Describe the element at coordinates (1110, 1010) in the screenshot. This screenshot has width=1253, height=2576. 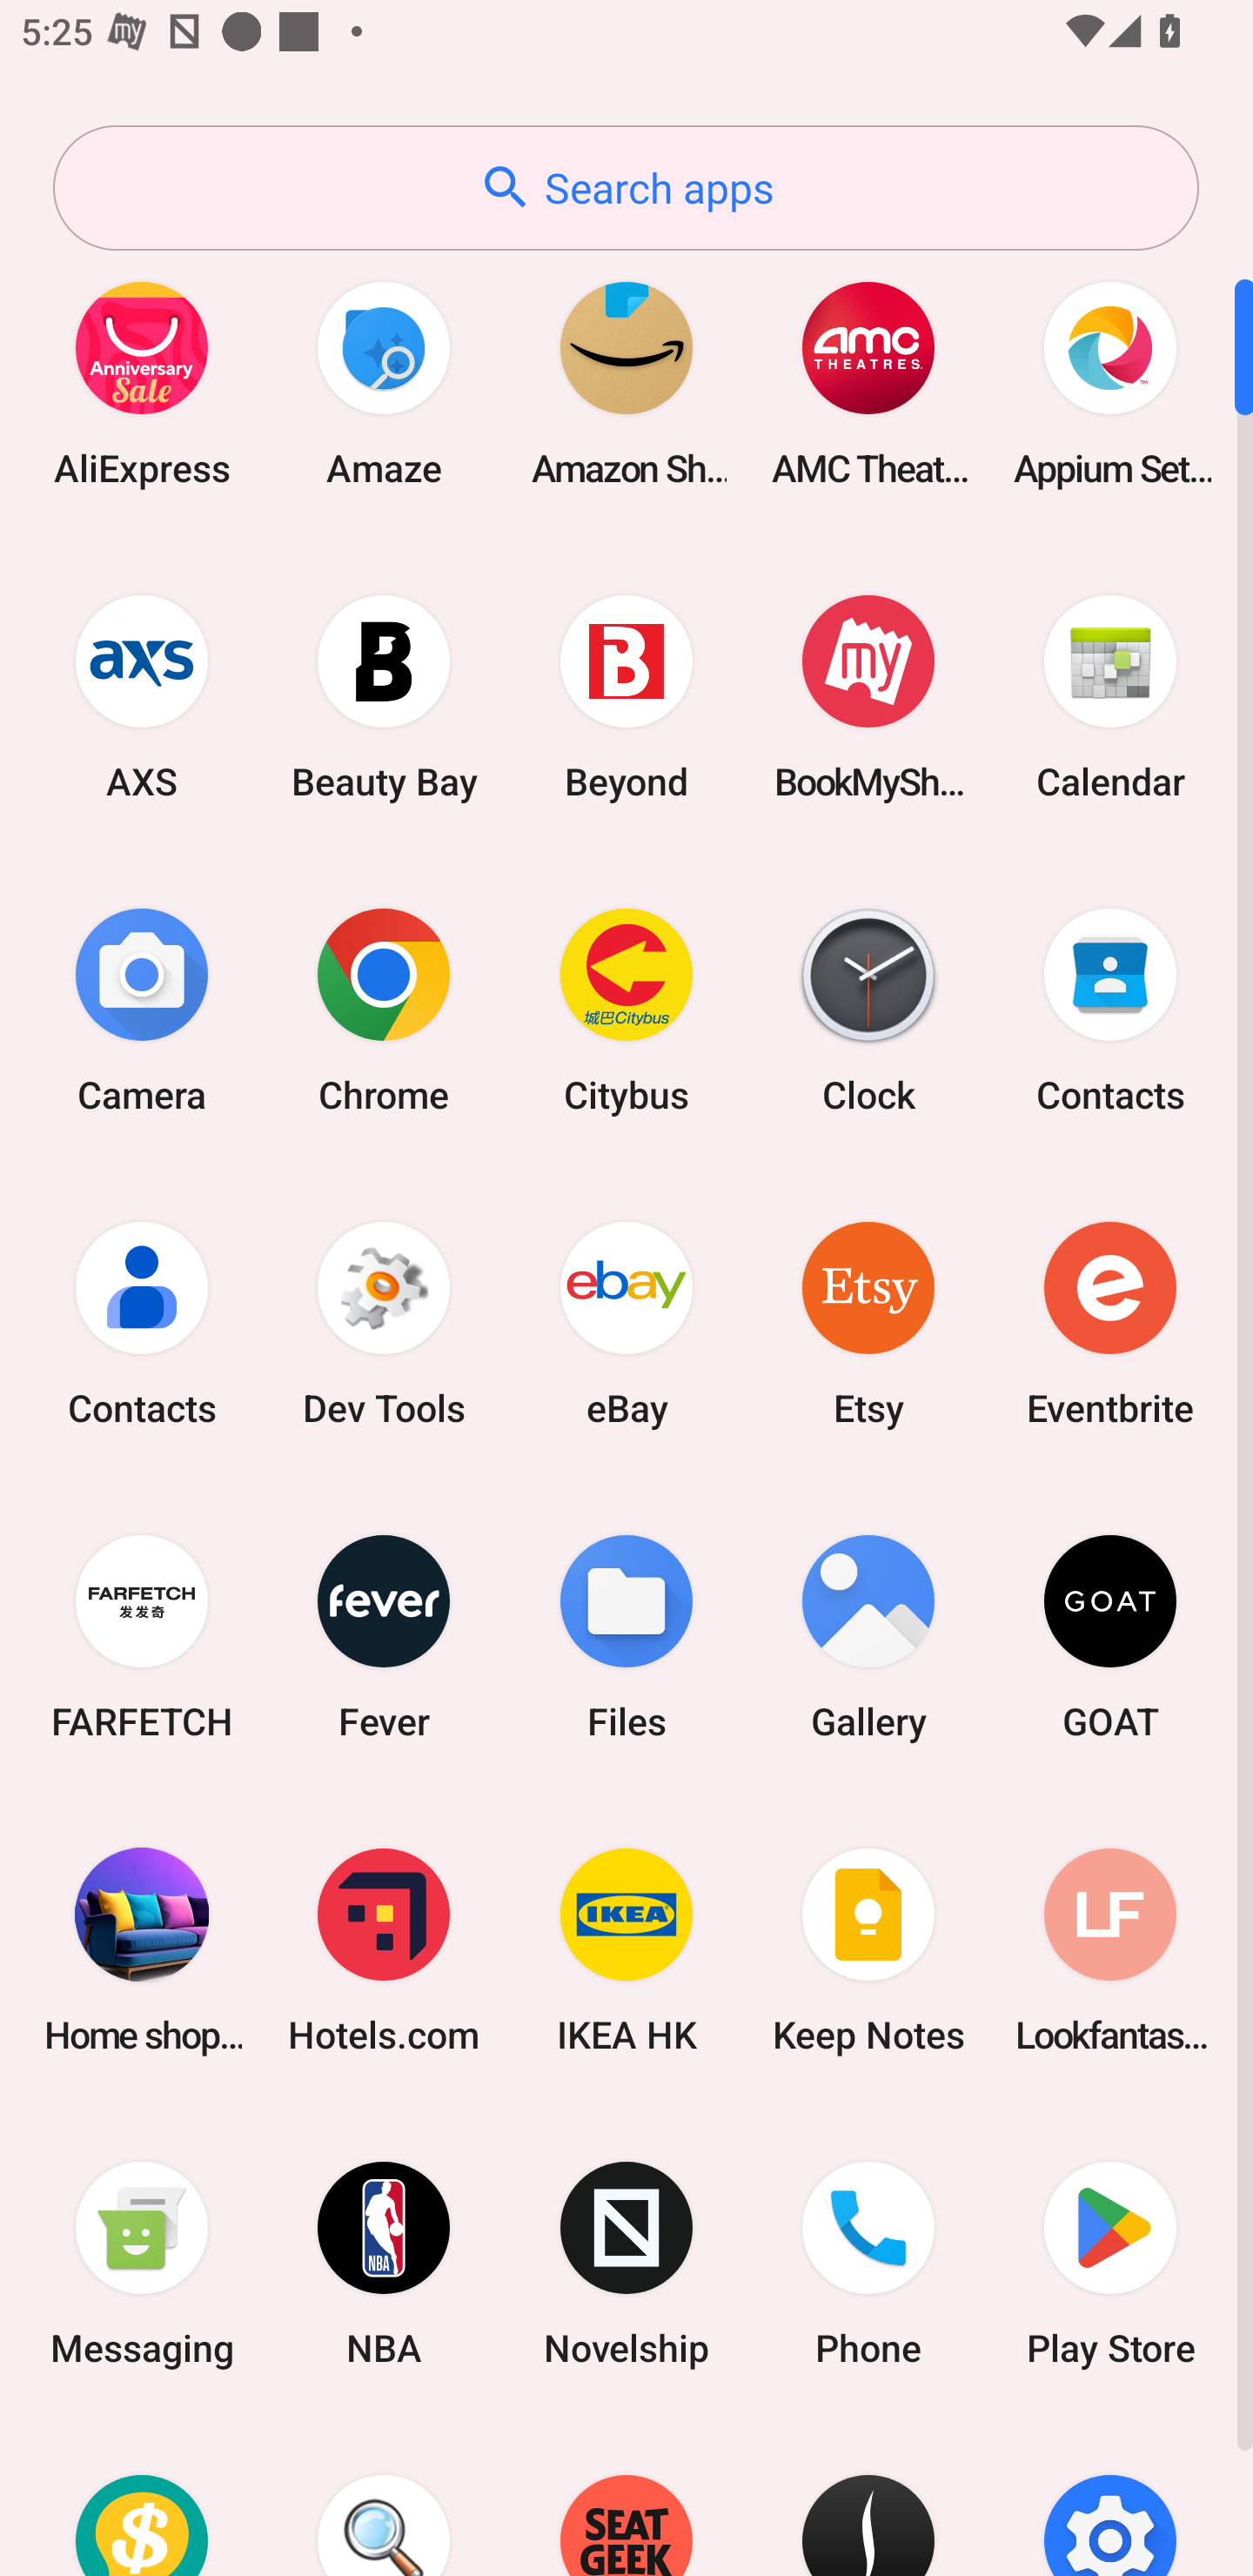
I see `Contacts` at that location.